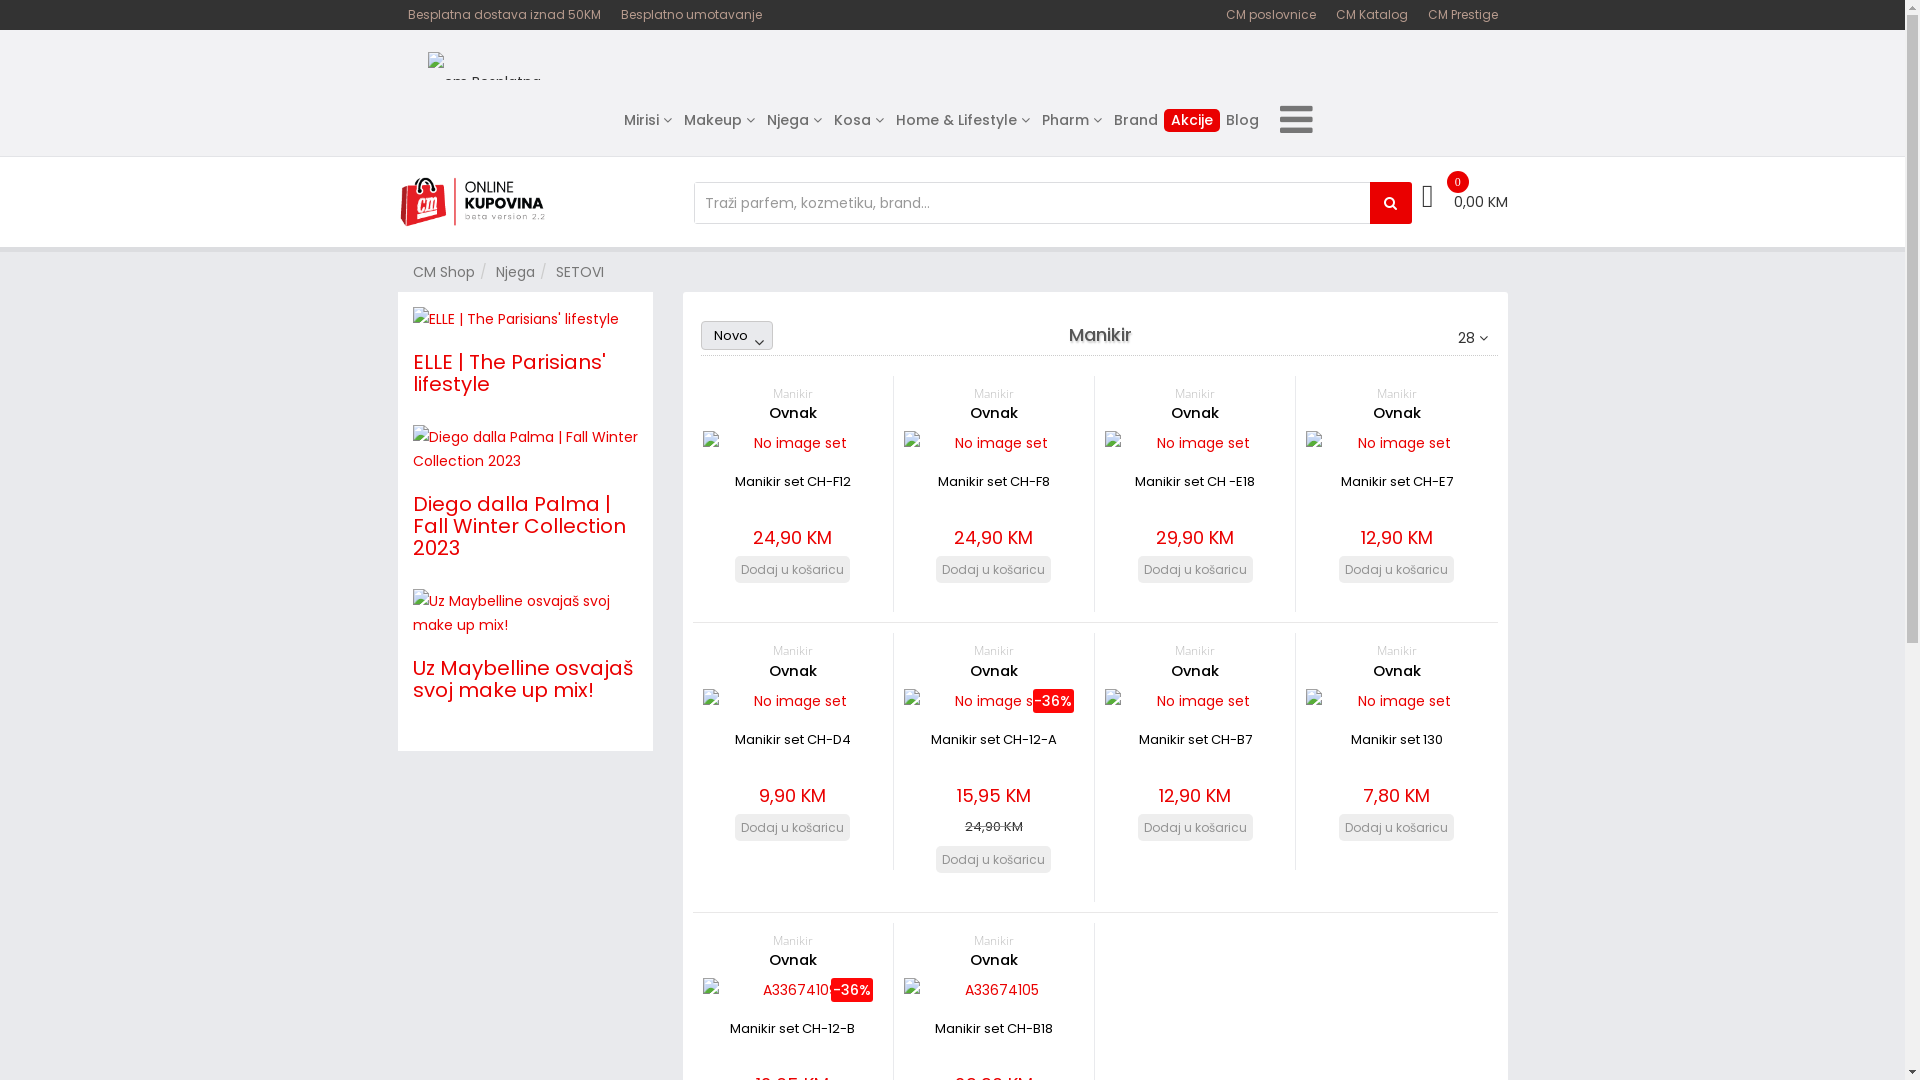 The height and width of the screenshot is (1080, 1920). I want to click on Manikir, so click(1397, 650).